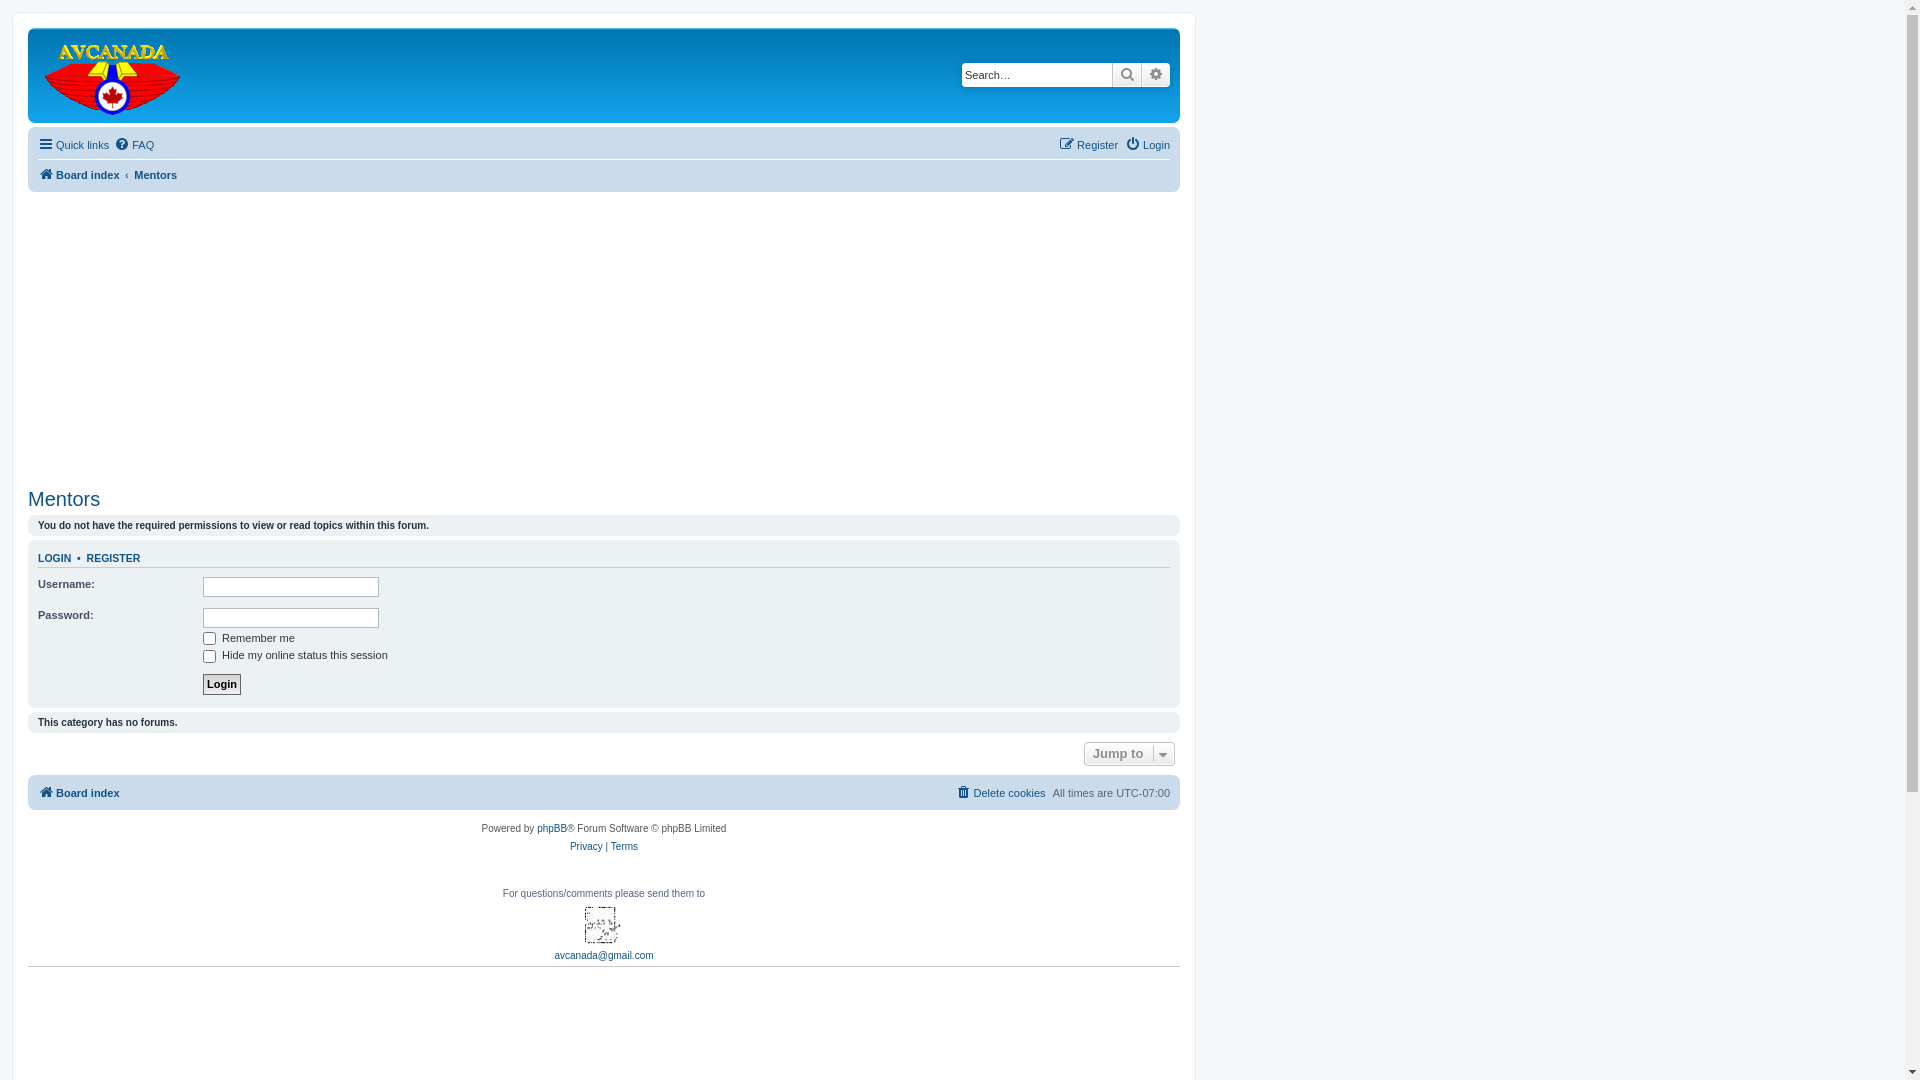 Image resolution: width=1920 pixels, height=1080 pixels. What do you see at coordinates (64, 500) in the screenshot?
I see `Mentors` at bounding box center [64, 500].